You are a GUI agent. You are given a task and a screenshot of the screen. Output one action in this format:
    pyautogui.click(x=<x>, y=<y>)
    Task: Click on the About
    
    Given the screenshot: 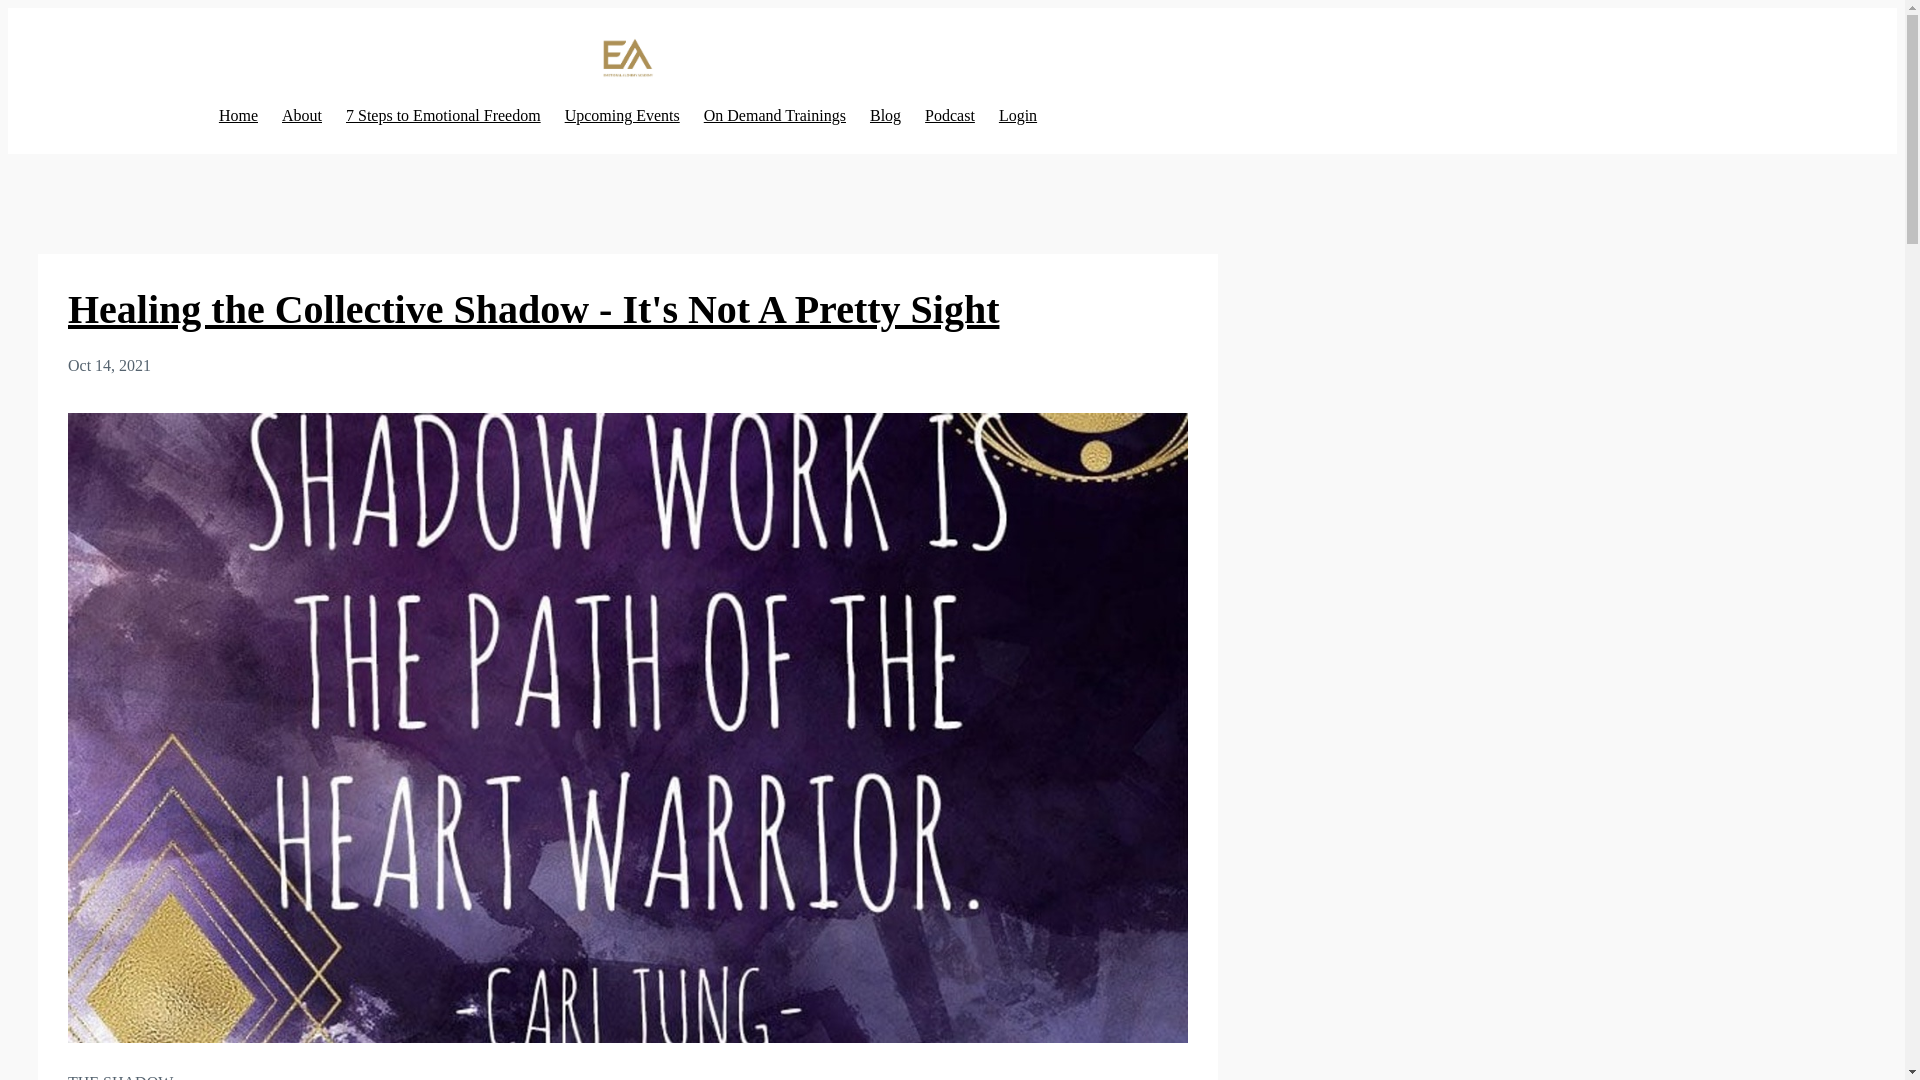 What is the action you would take?
    pyautogui.click(x=302, y=116)
    